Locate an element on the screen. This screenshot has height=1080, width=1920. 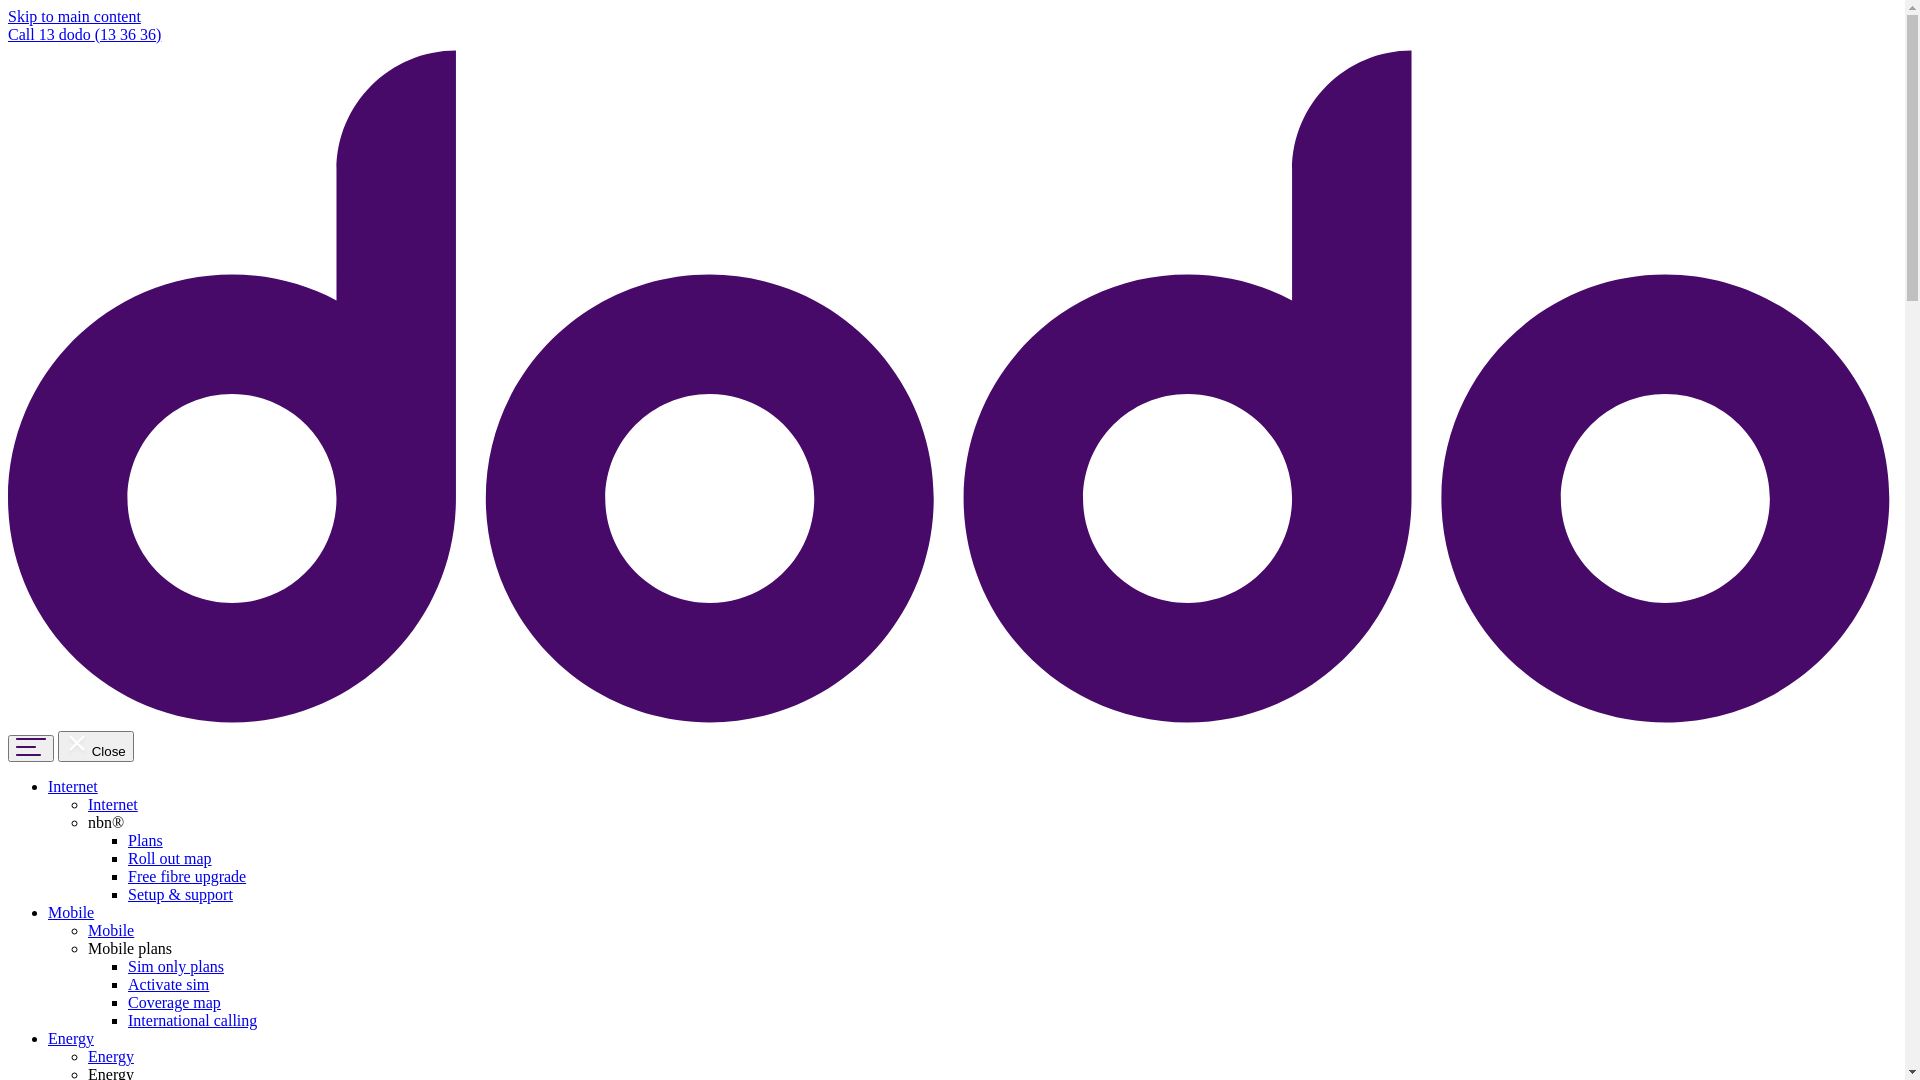
Setup & support is located at coordinates (180, 894).